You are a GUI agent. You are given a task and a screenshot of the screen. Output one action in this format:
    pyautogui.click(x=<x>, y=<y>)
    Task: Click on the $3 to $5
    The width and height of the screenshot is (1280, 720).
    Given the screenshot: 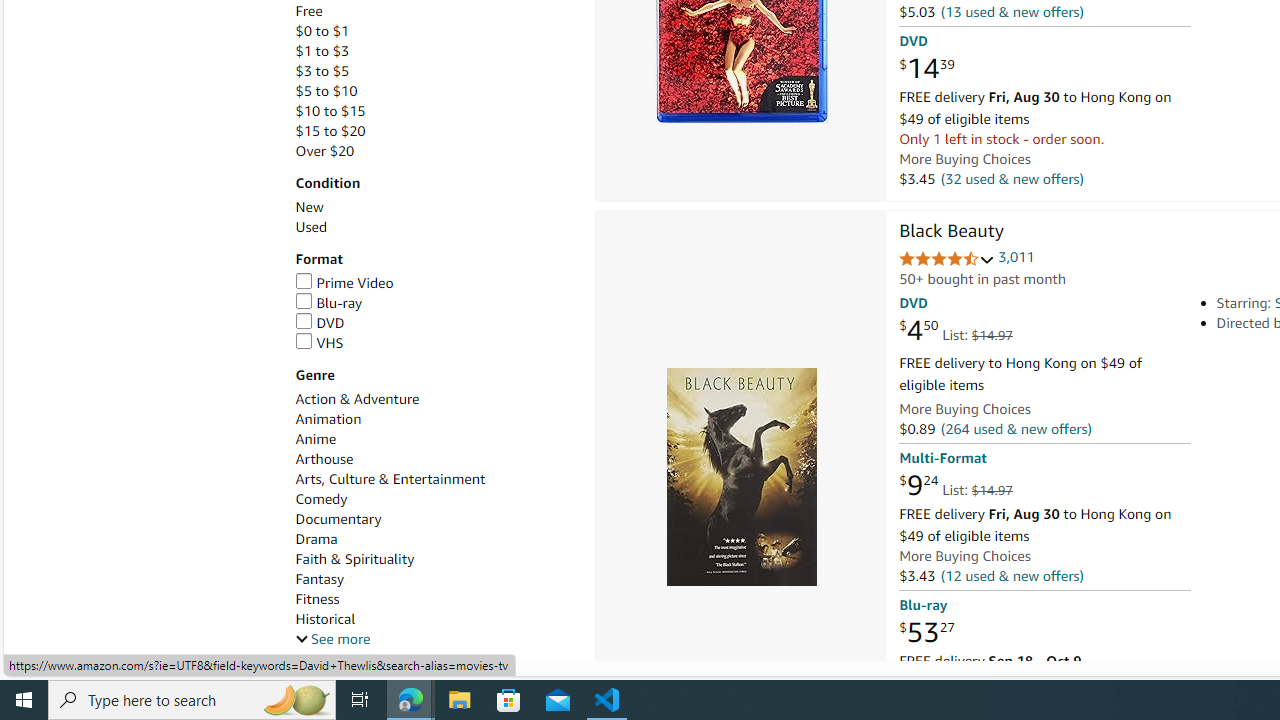 What is the action you would take?
    pyautogui.click(x=434, y=71)
    